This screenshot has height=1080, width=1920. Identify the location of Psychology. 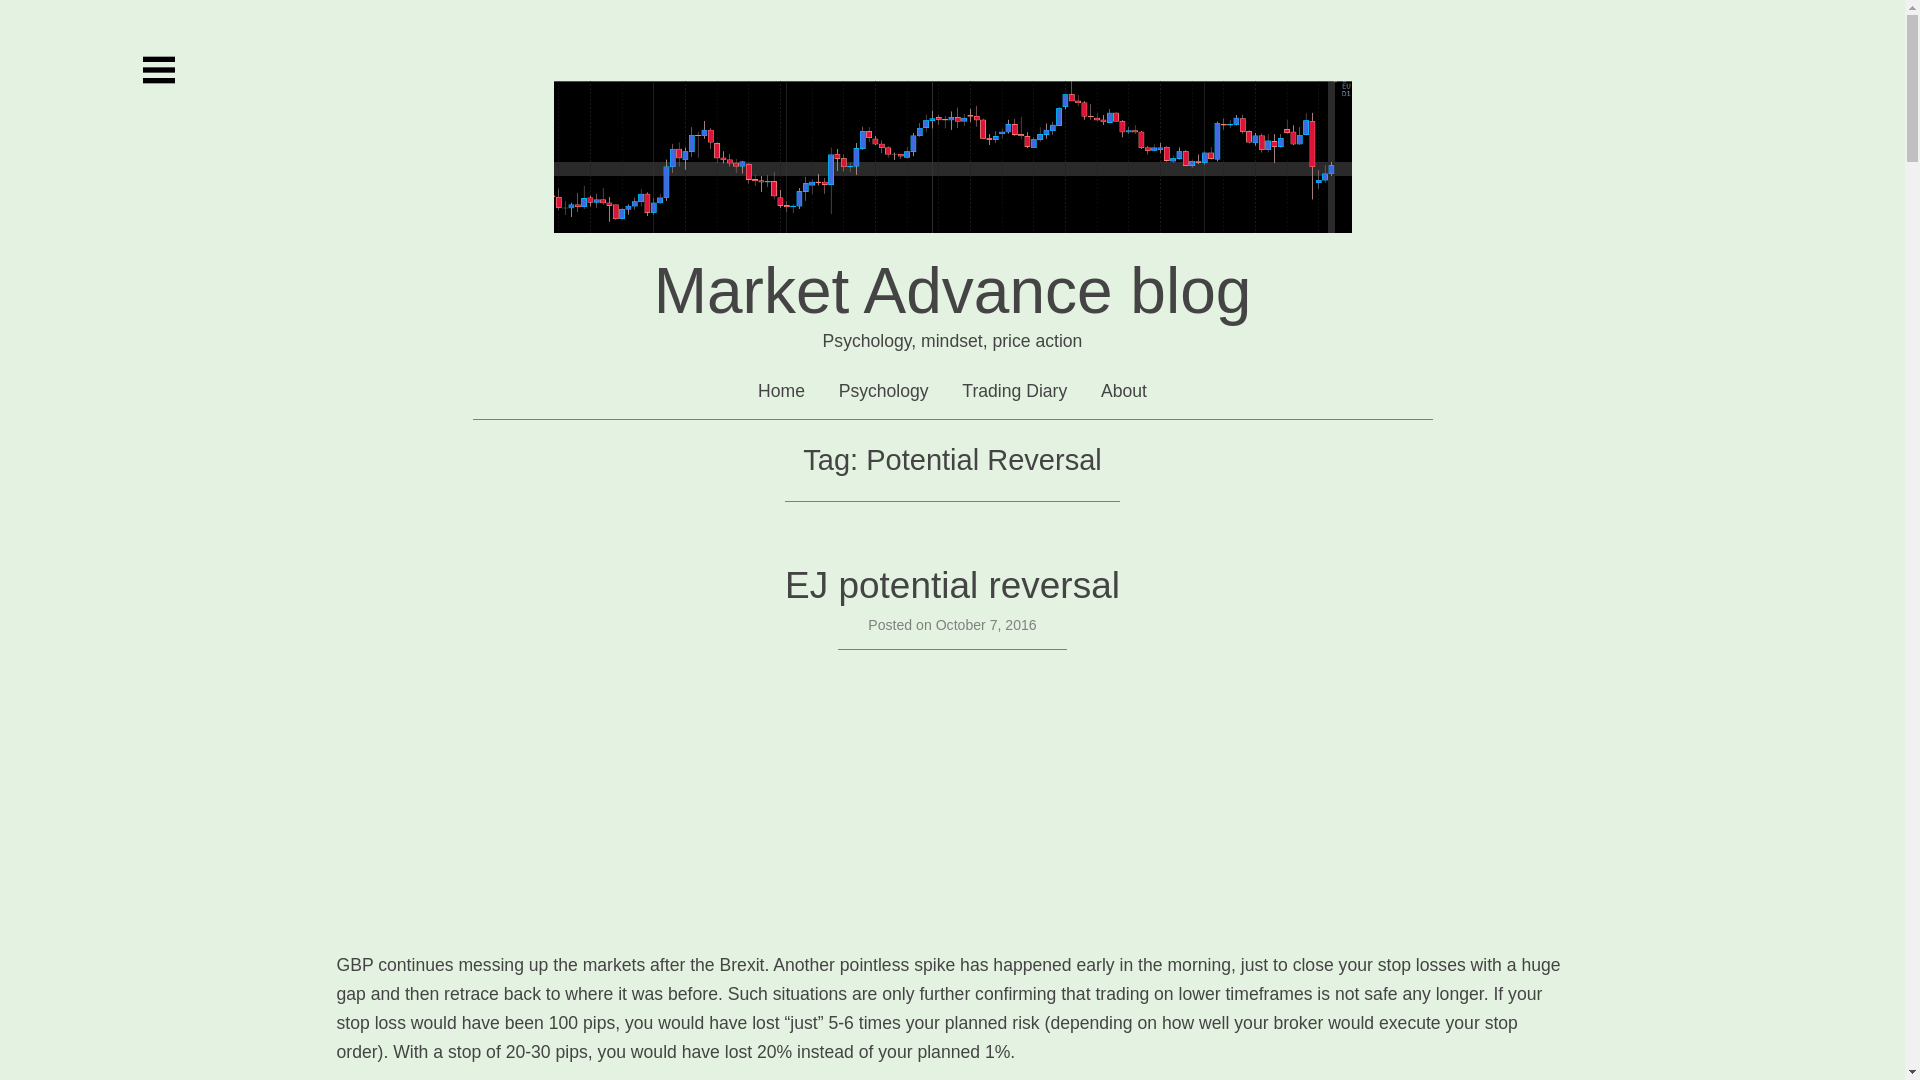
(884, 390).